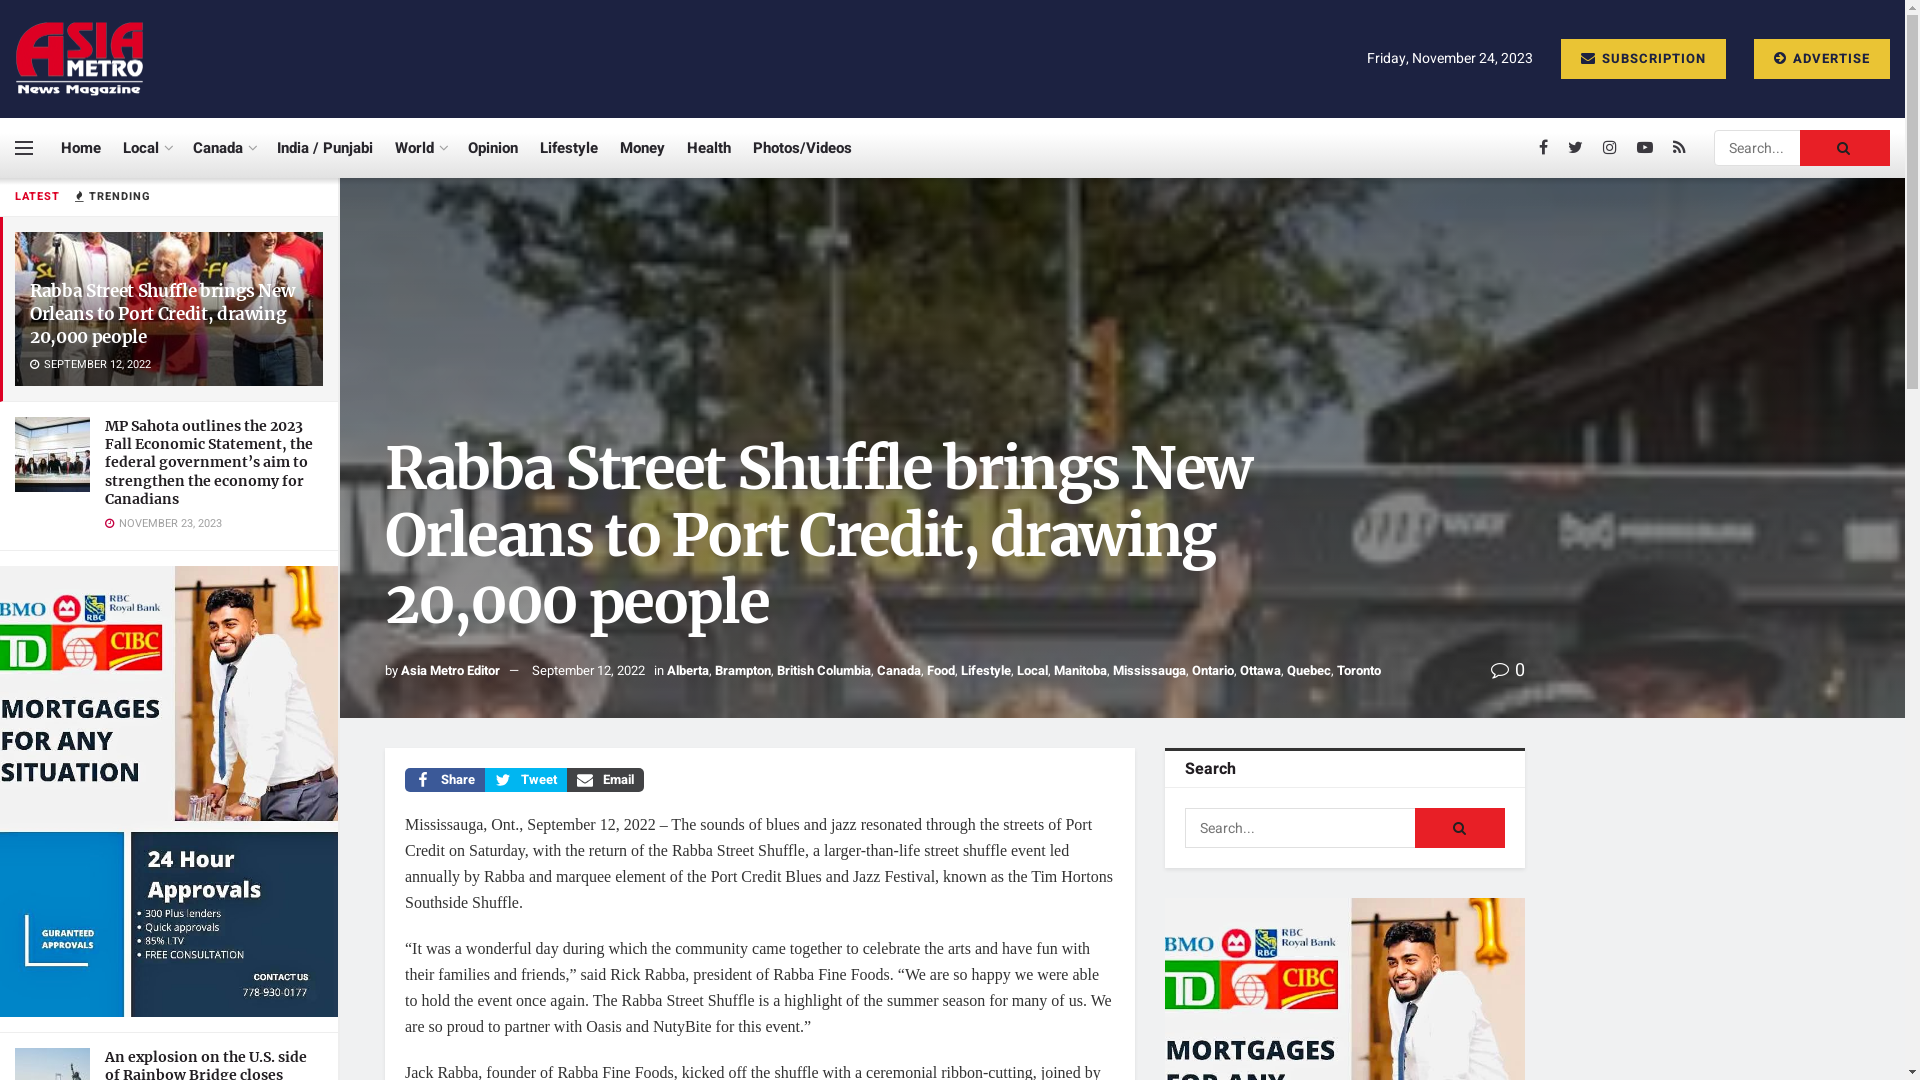  I want to click on Asia Metro Editor, so click(450, 670).